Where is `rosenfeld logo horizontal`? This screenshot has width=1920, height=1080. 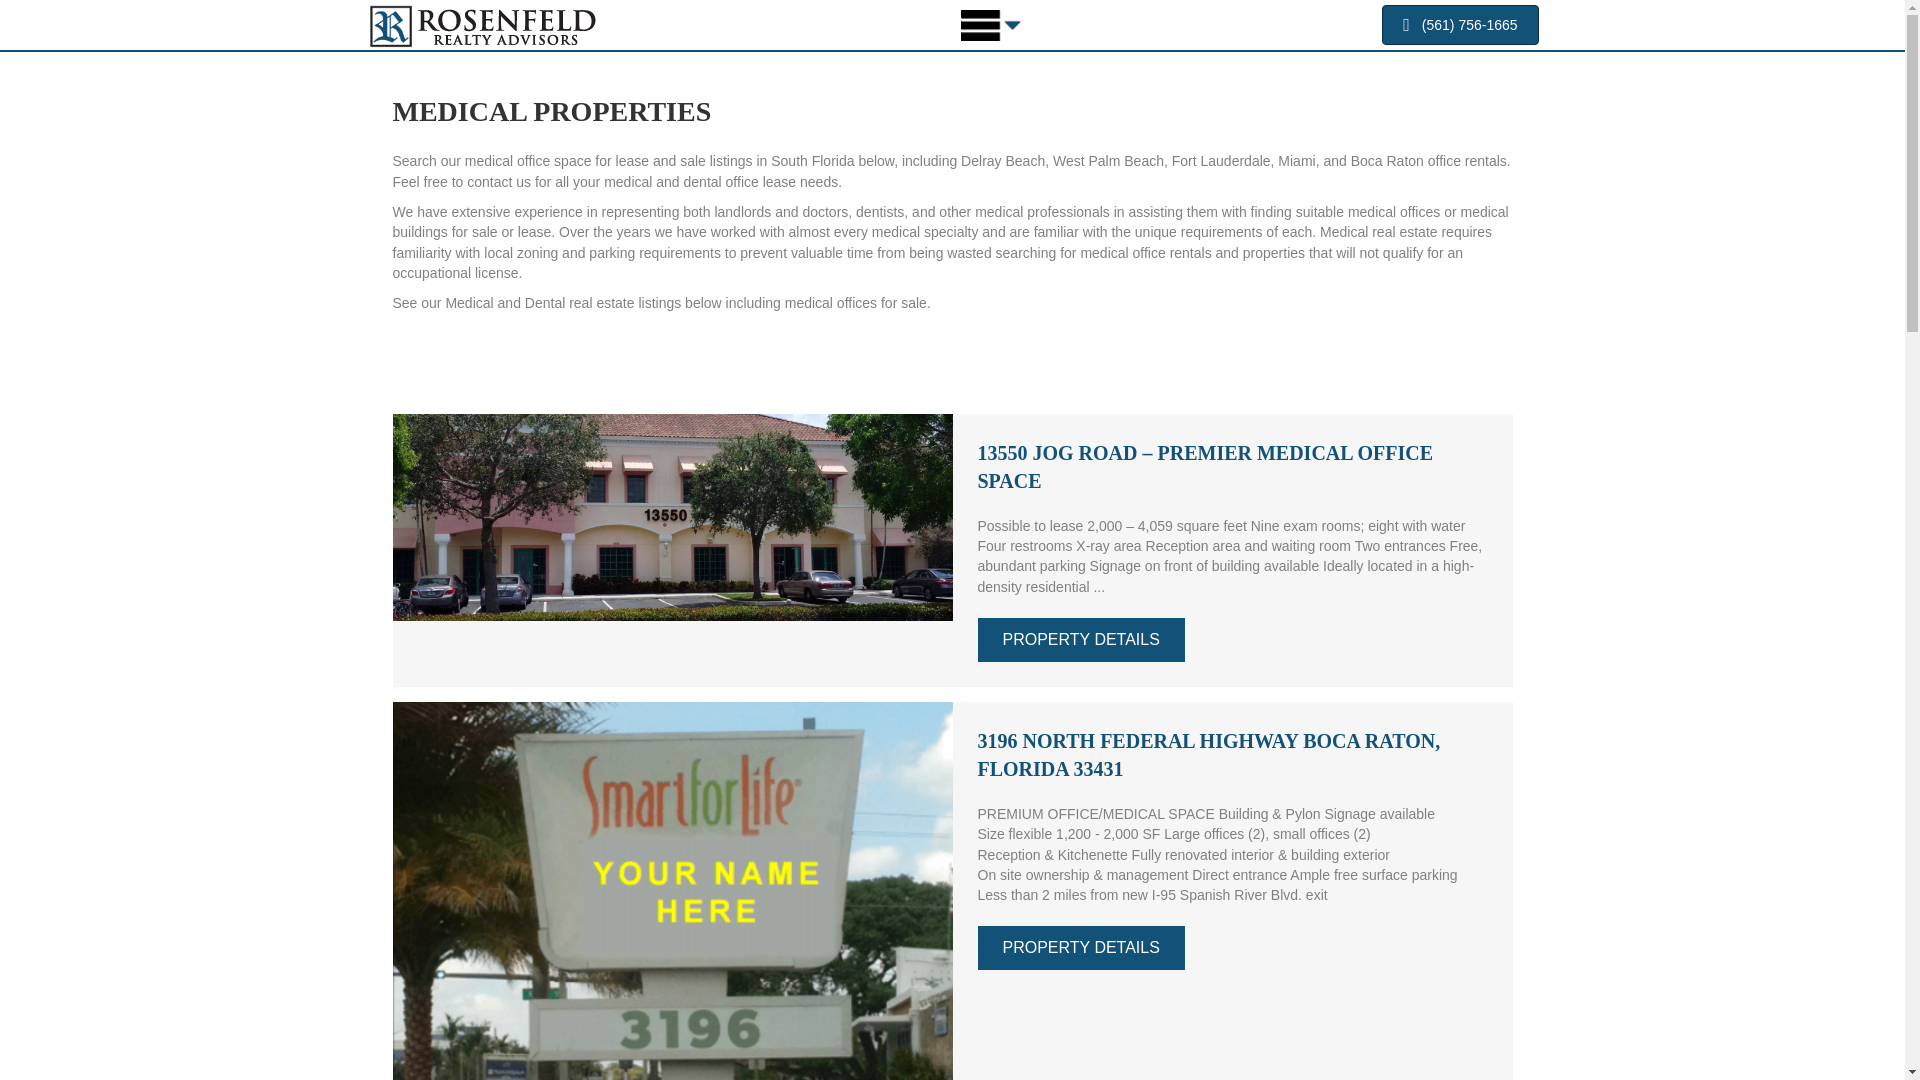 rosenfeld logo horizontal is located at coordinates (482, 26).